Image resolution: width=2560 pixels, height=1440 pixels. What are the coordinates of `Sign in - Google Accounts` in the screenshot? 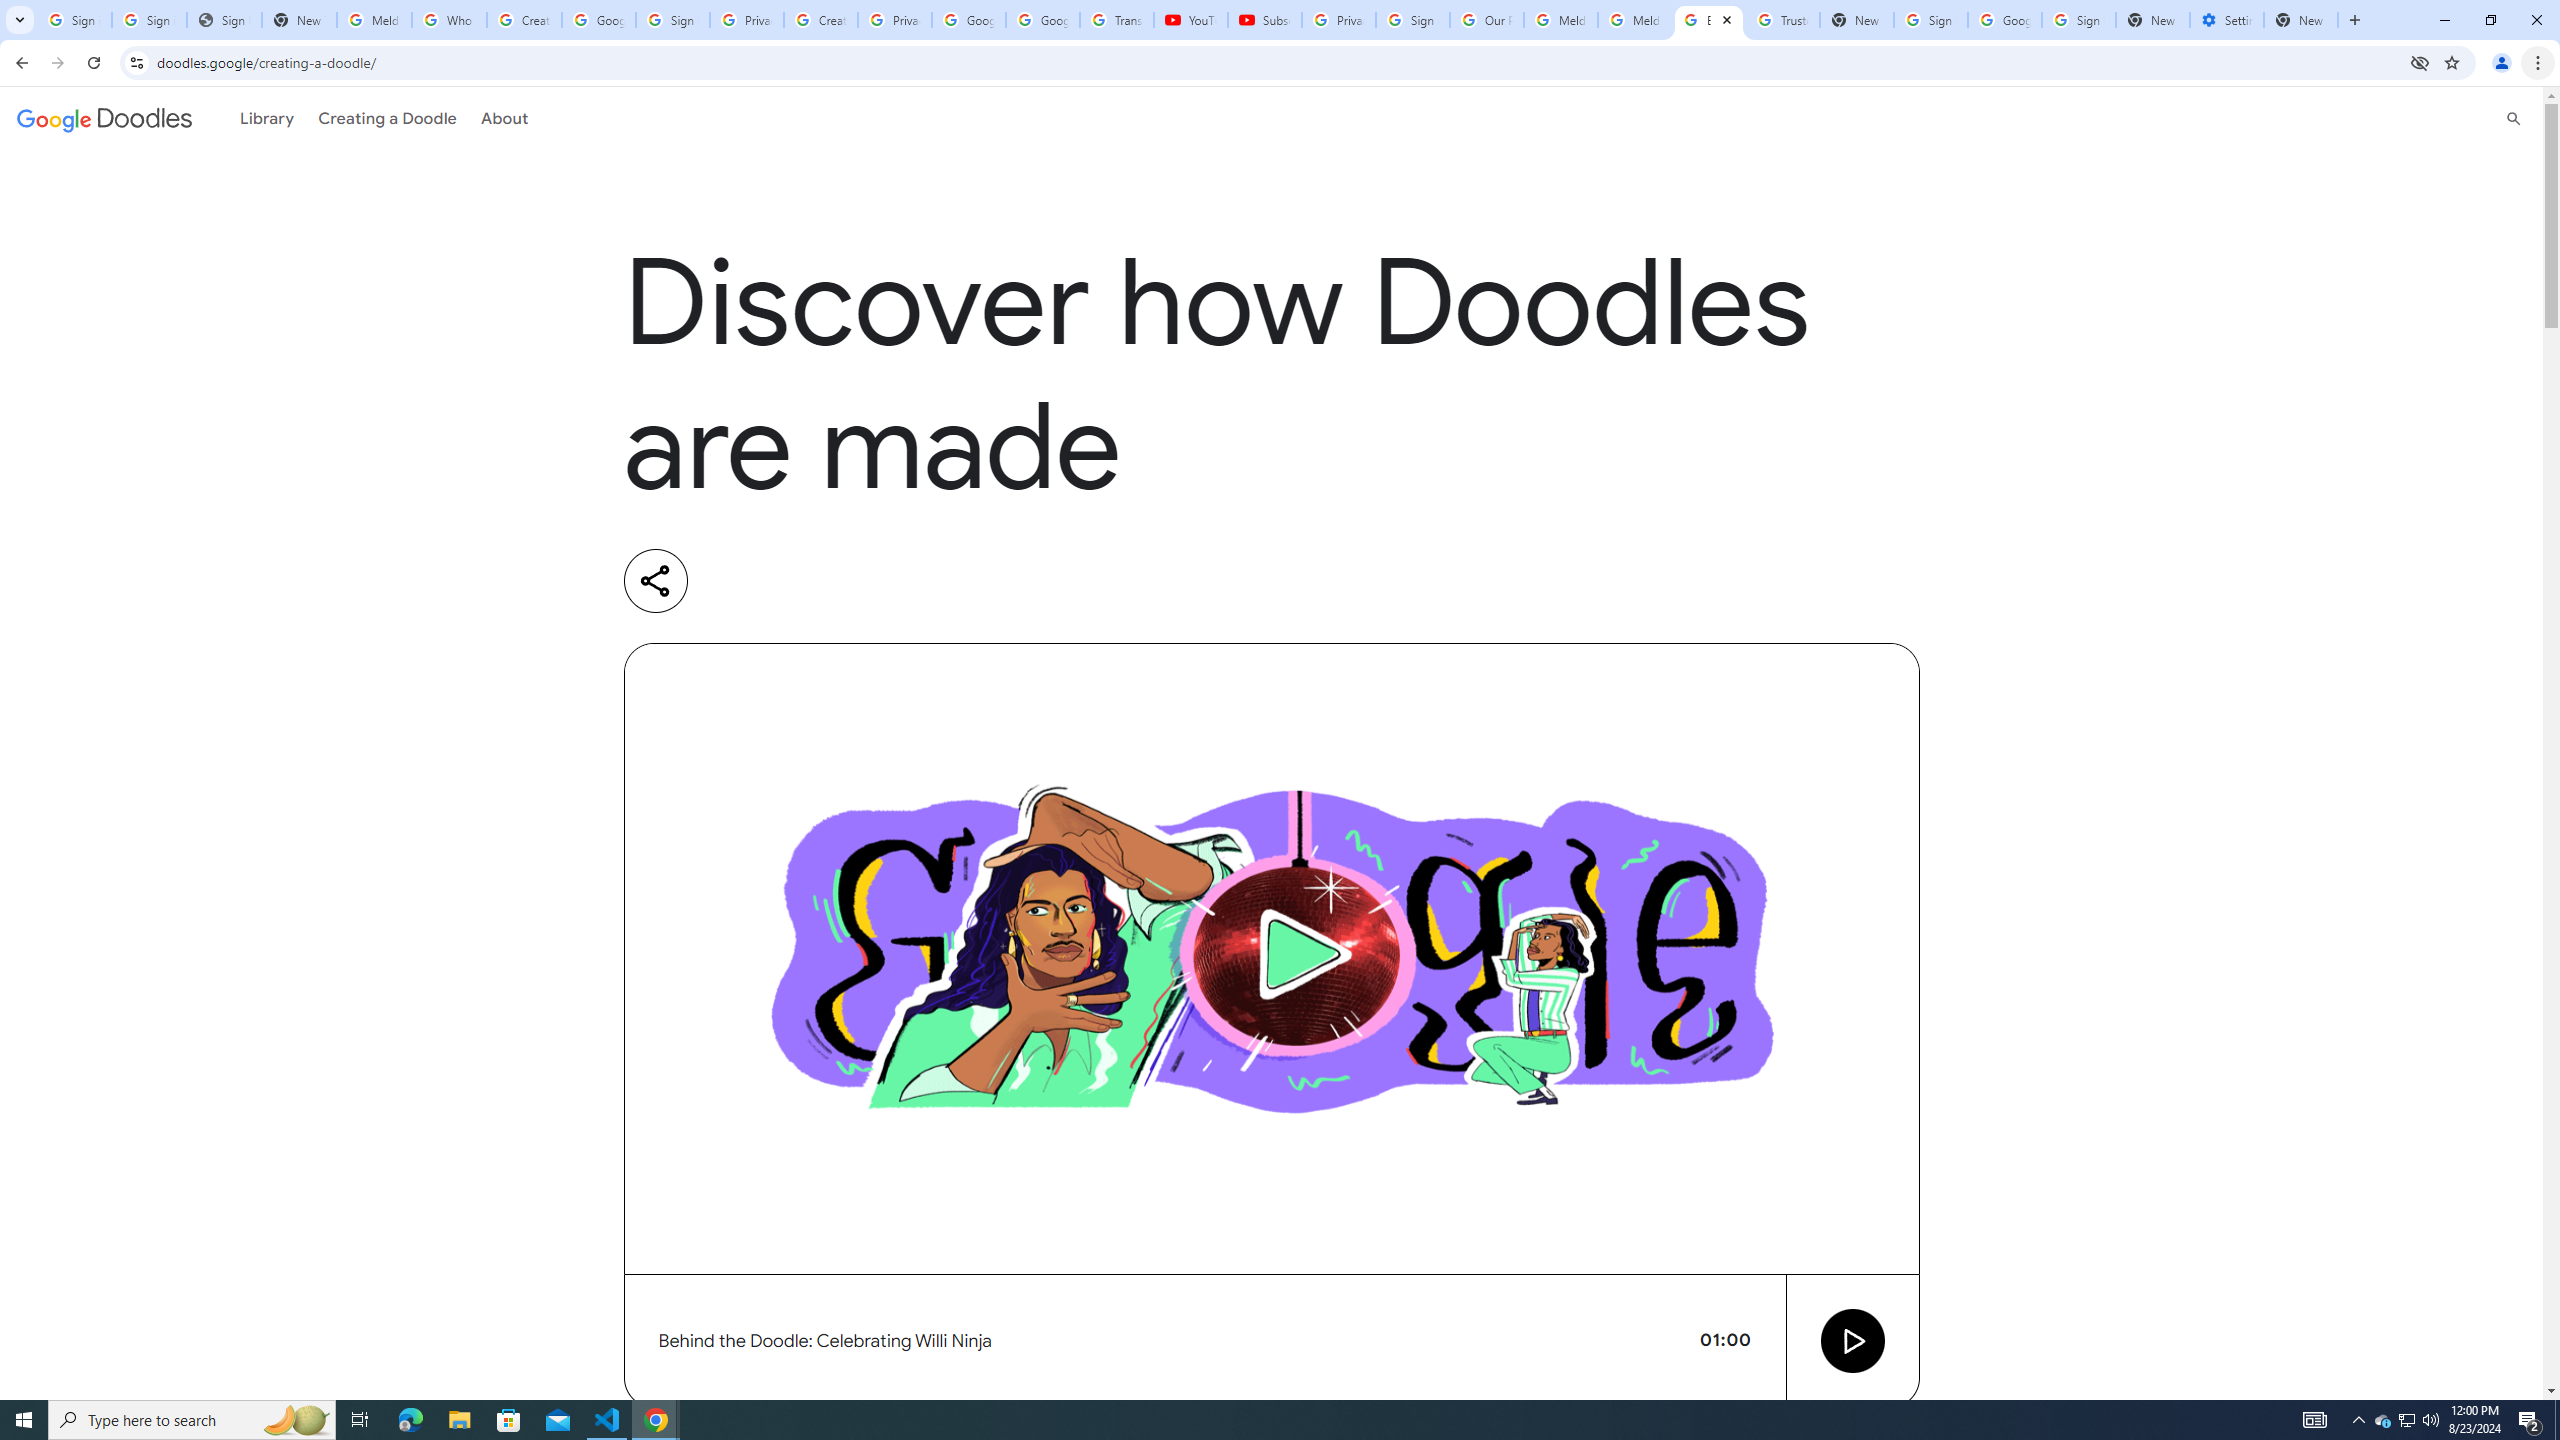 It's located at (150, 20).